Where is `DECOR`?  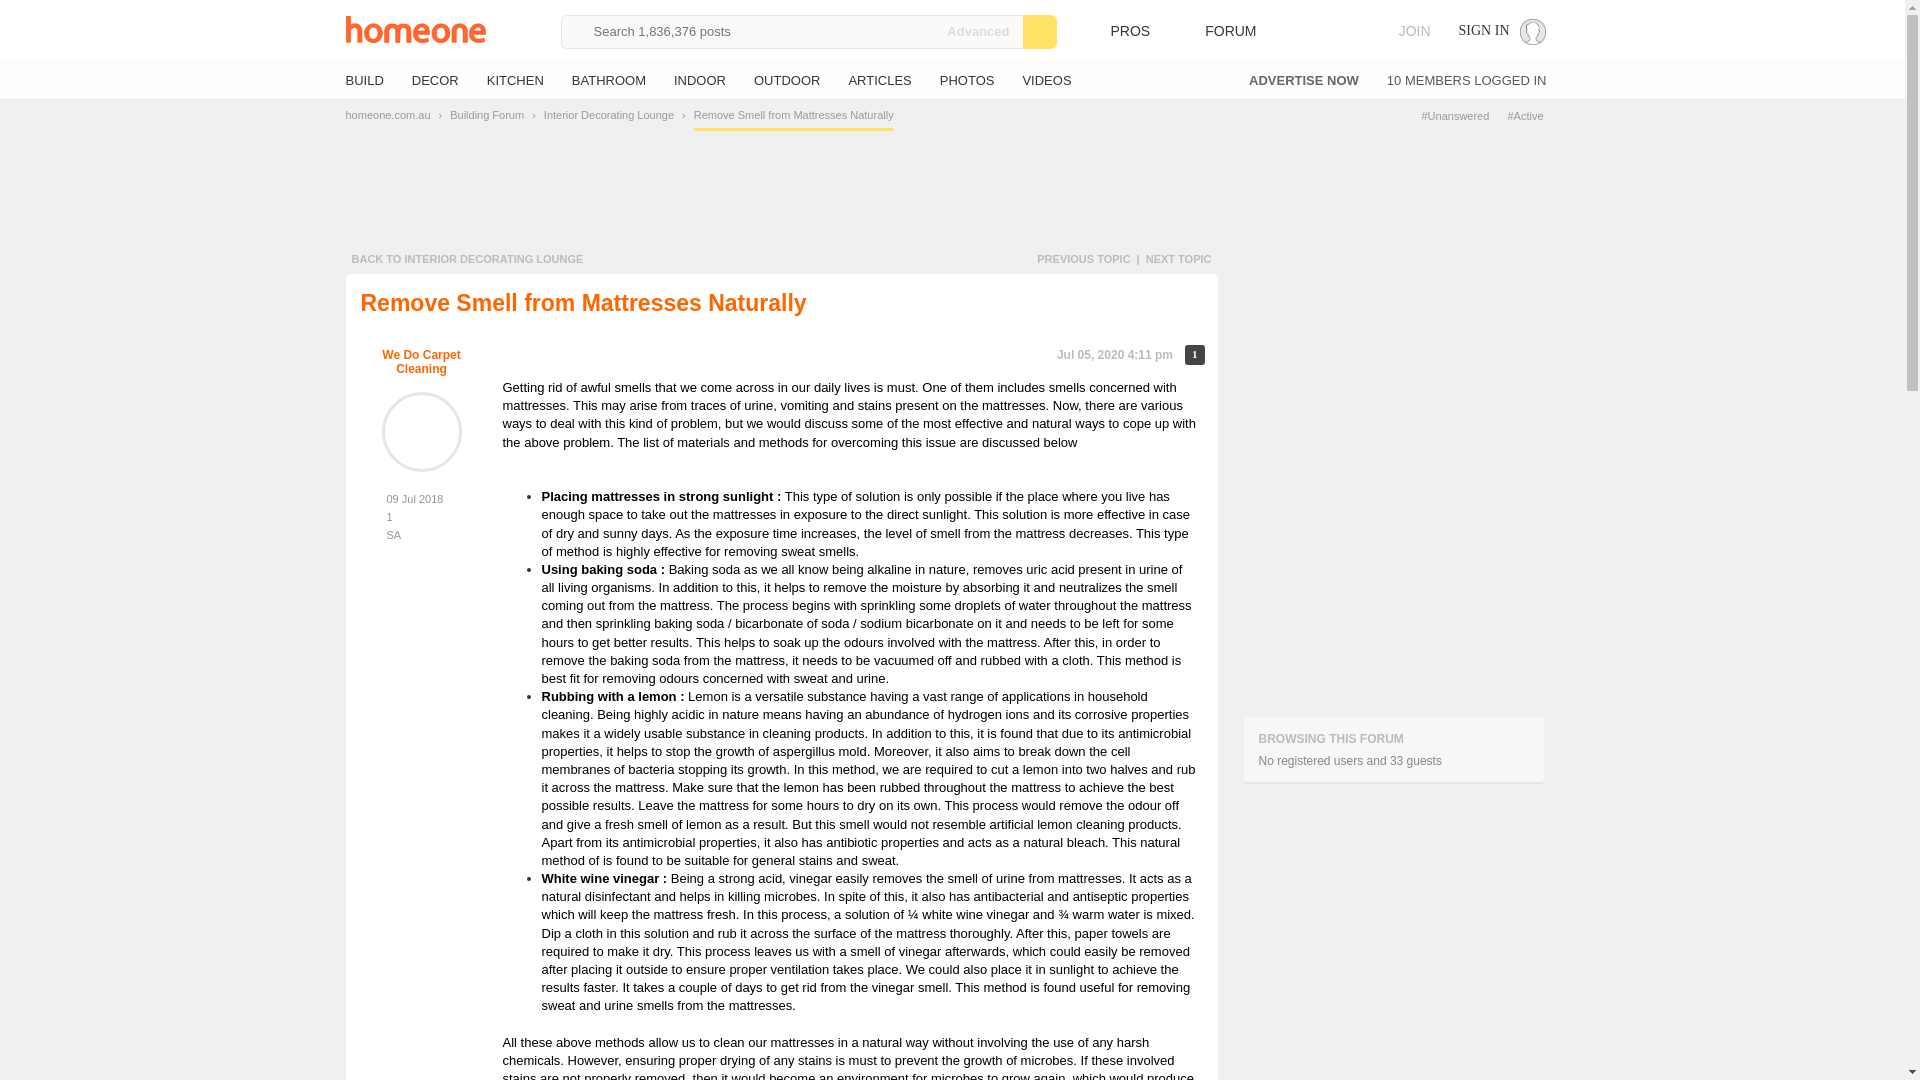
DECOR is located at coordinates (435, 80).